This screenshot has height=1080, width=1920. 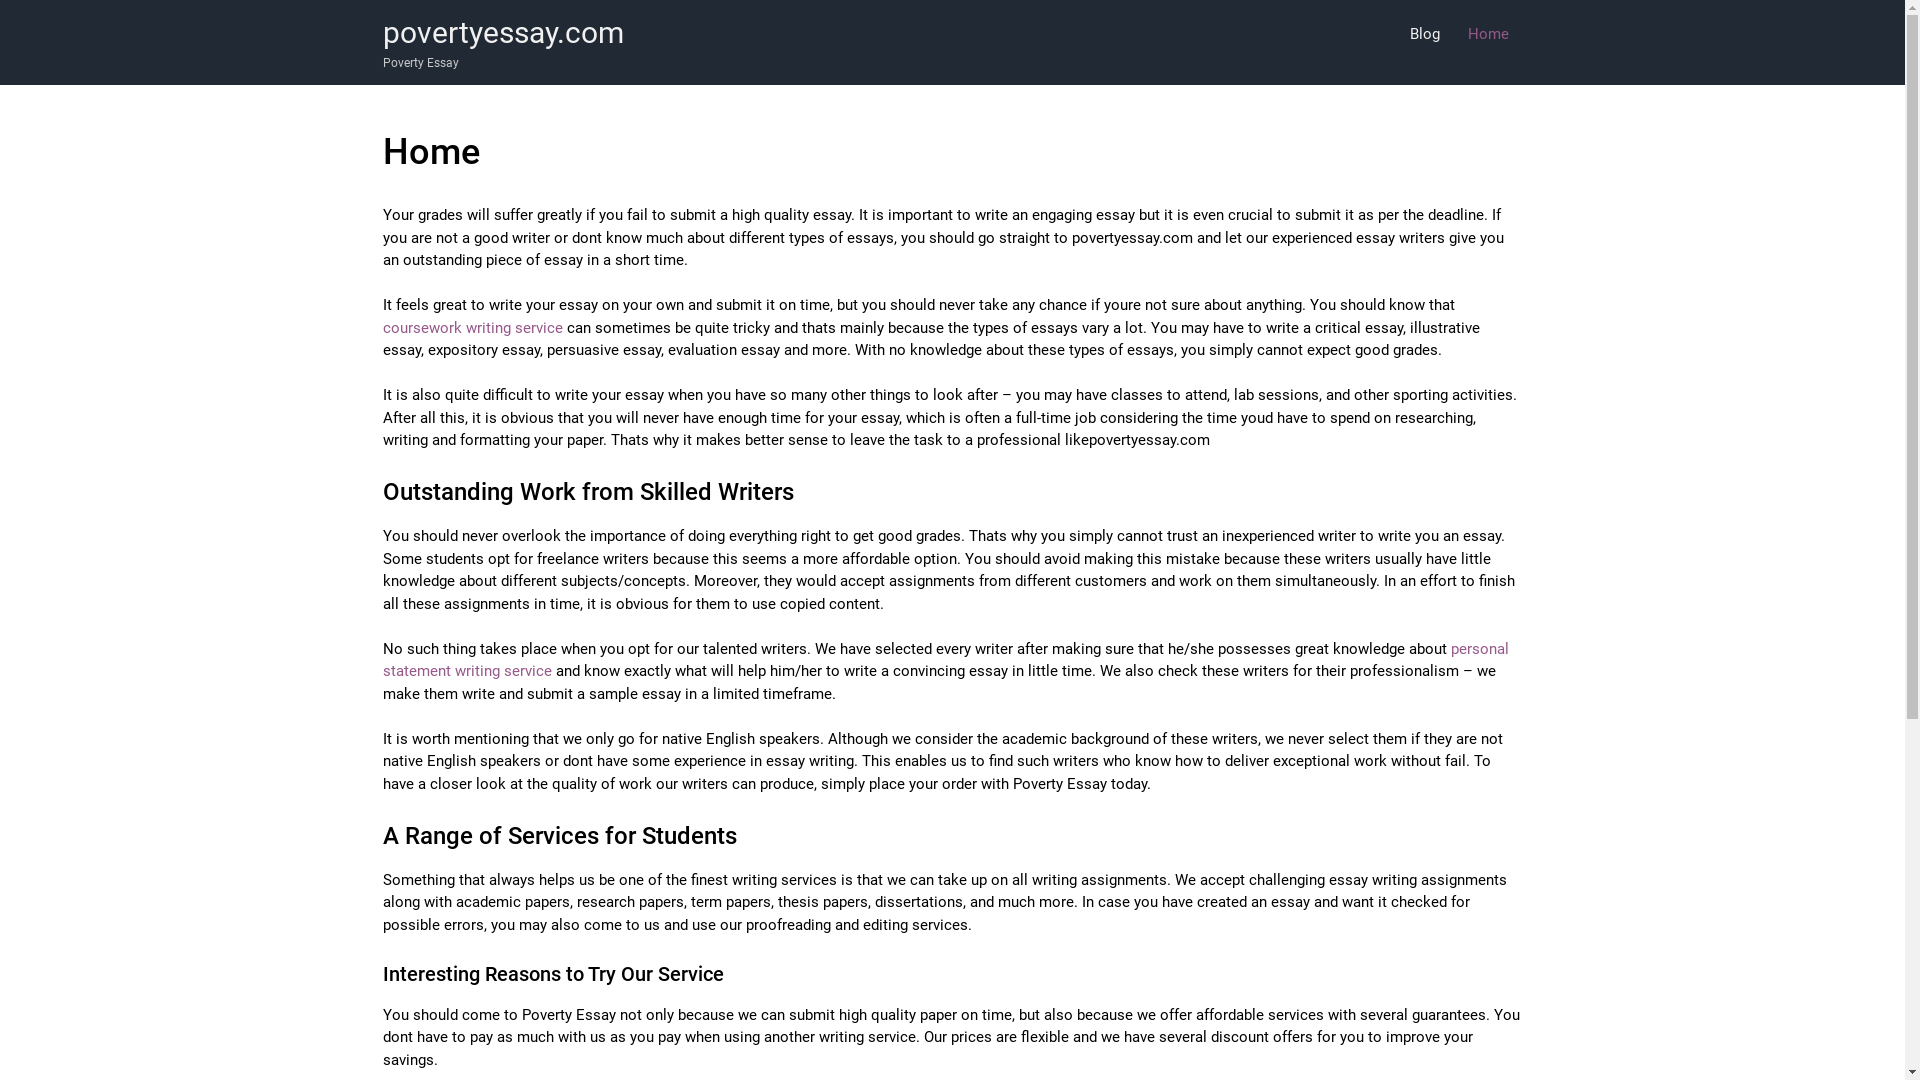 What do you see at coordinates (1425, 34) in the screenshot?
I see `Blog` at bounding box center [1425, 34].